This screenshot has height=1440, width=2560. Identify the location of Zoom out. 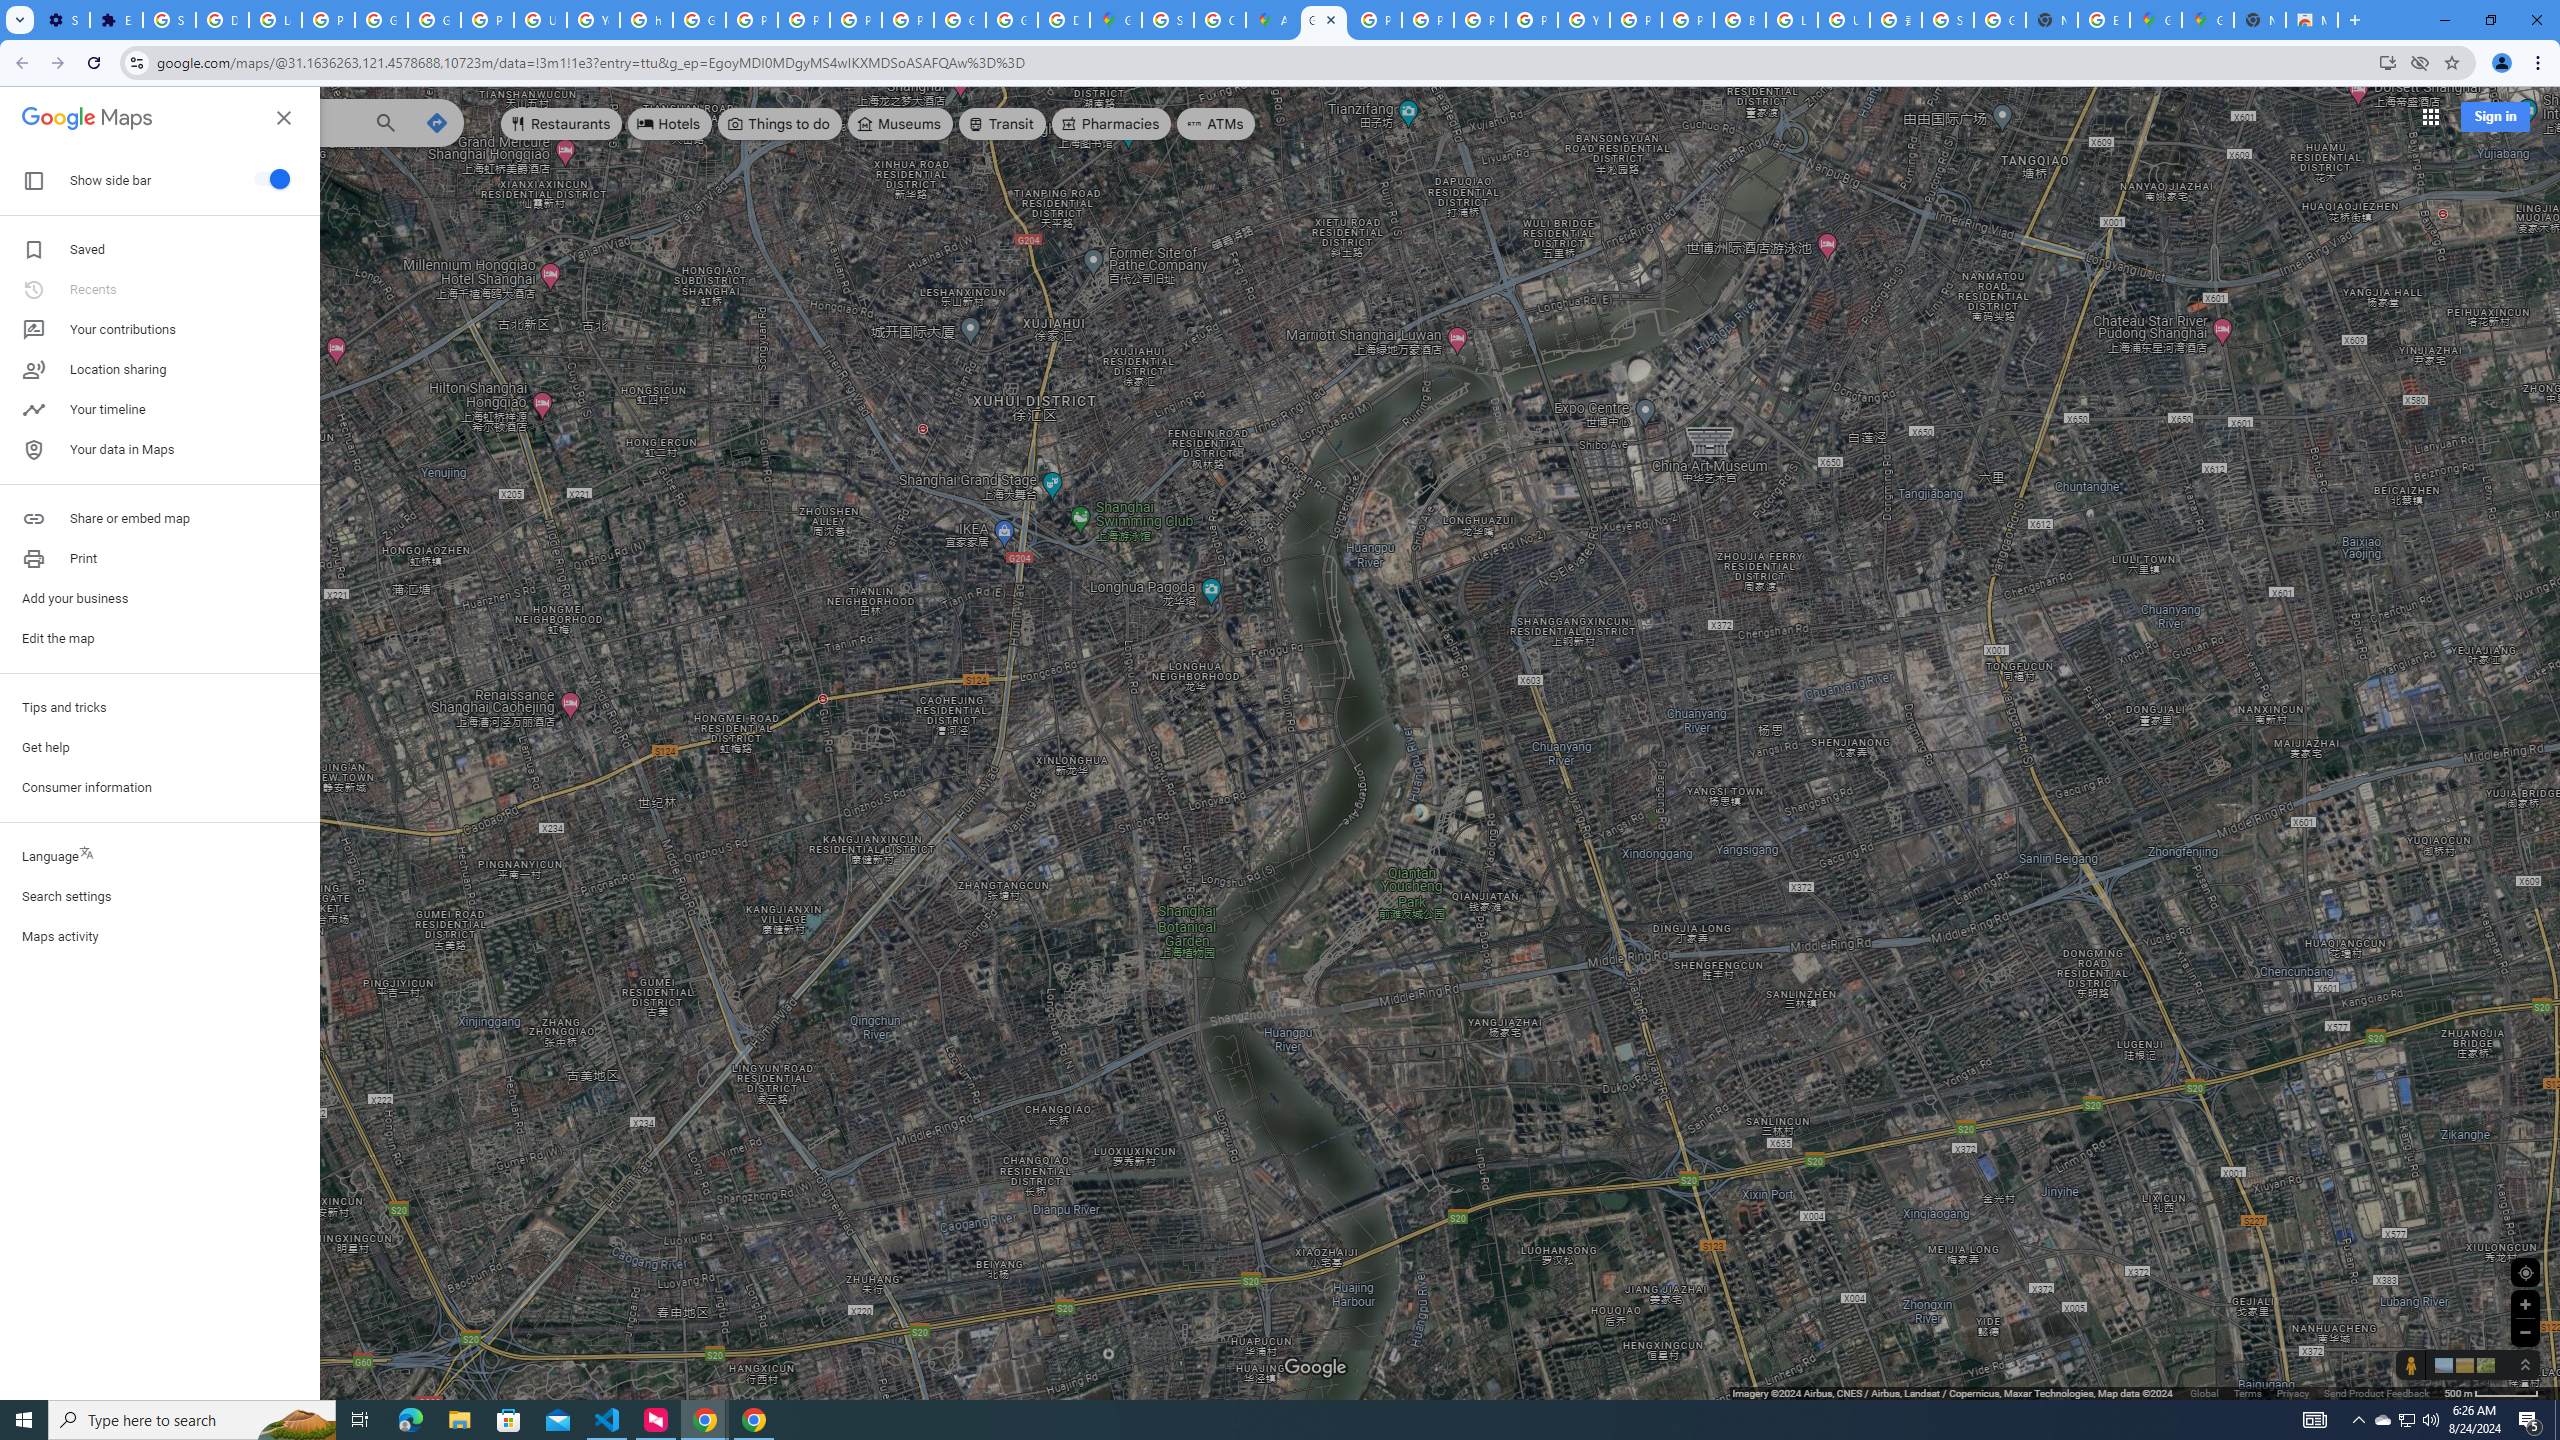
(2525, 1332).